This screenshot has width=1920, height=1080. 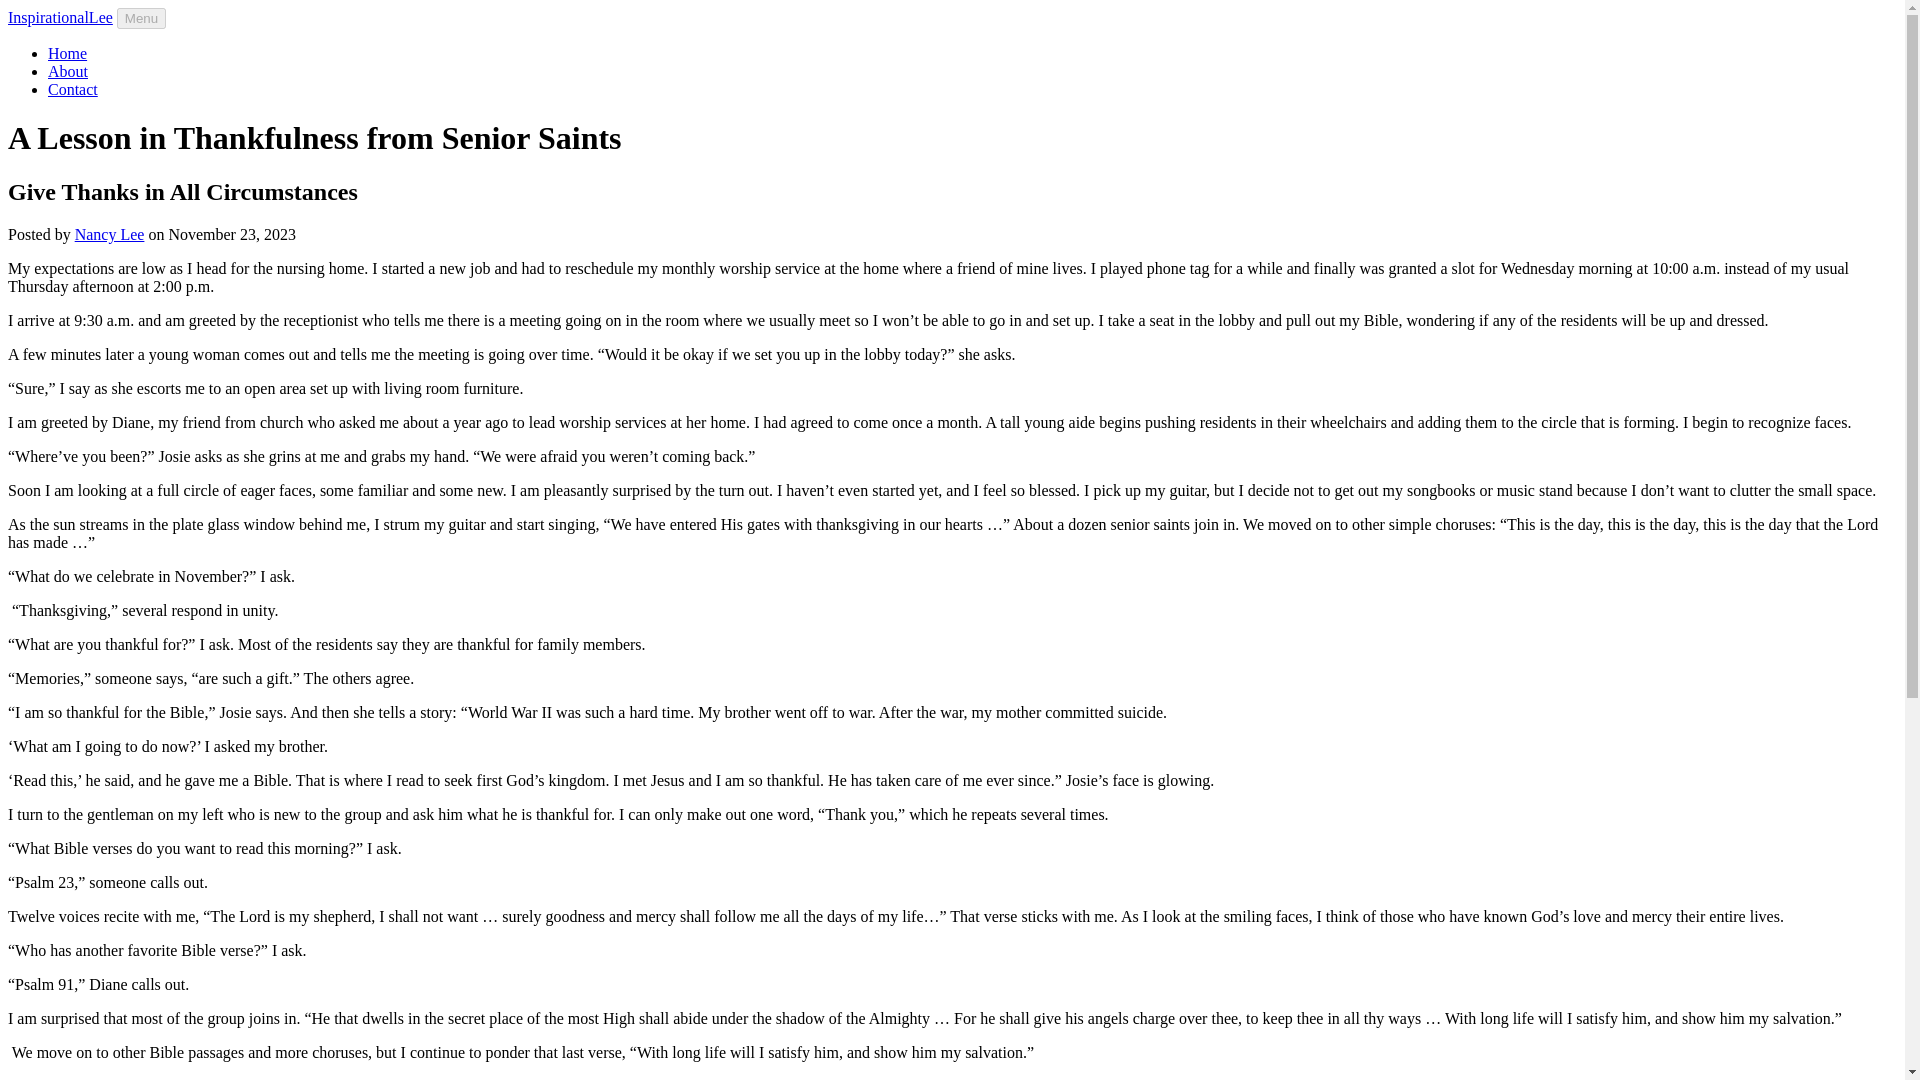 What do you see at coordinates (67, 53) in the screenshot?
I see `Home` at bounding box center [67, 53].